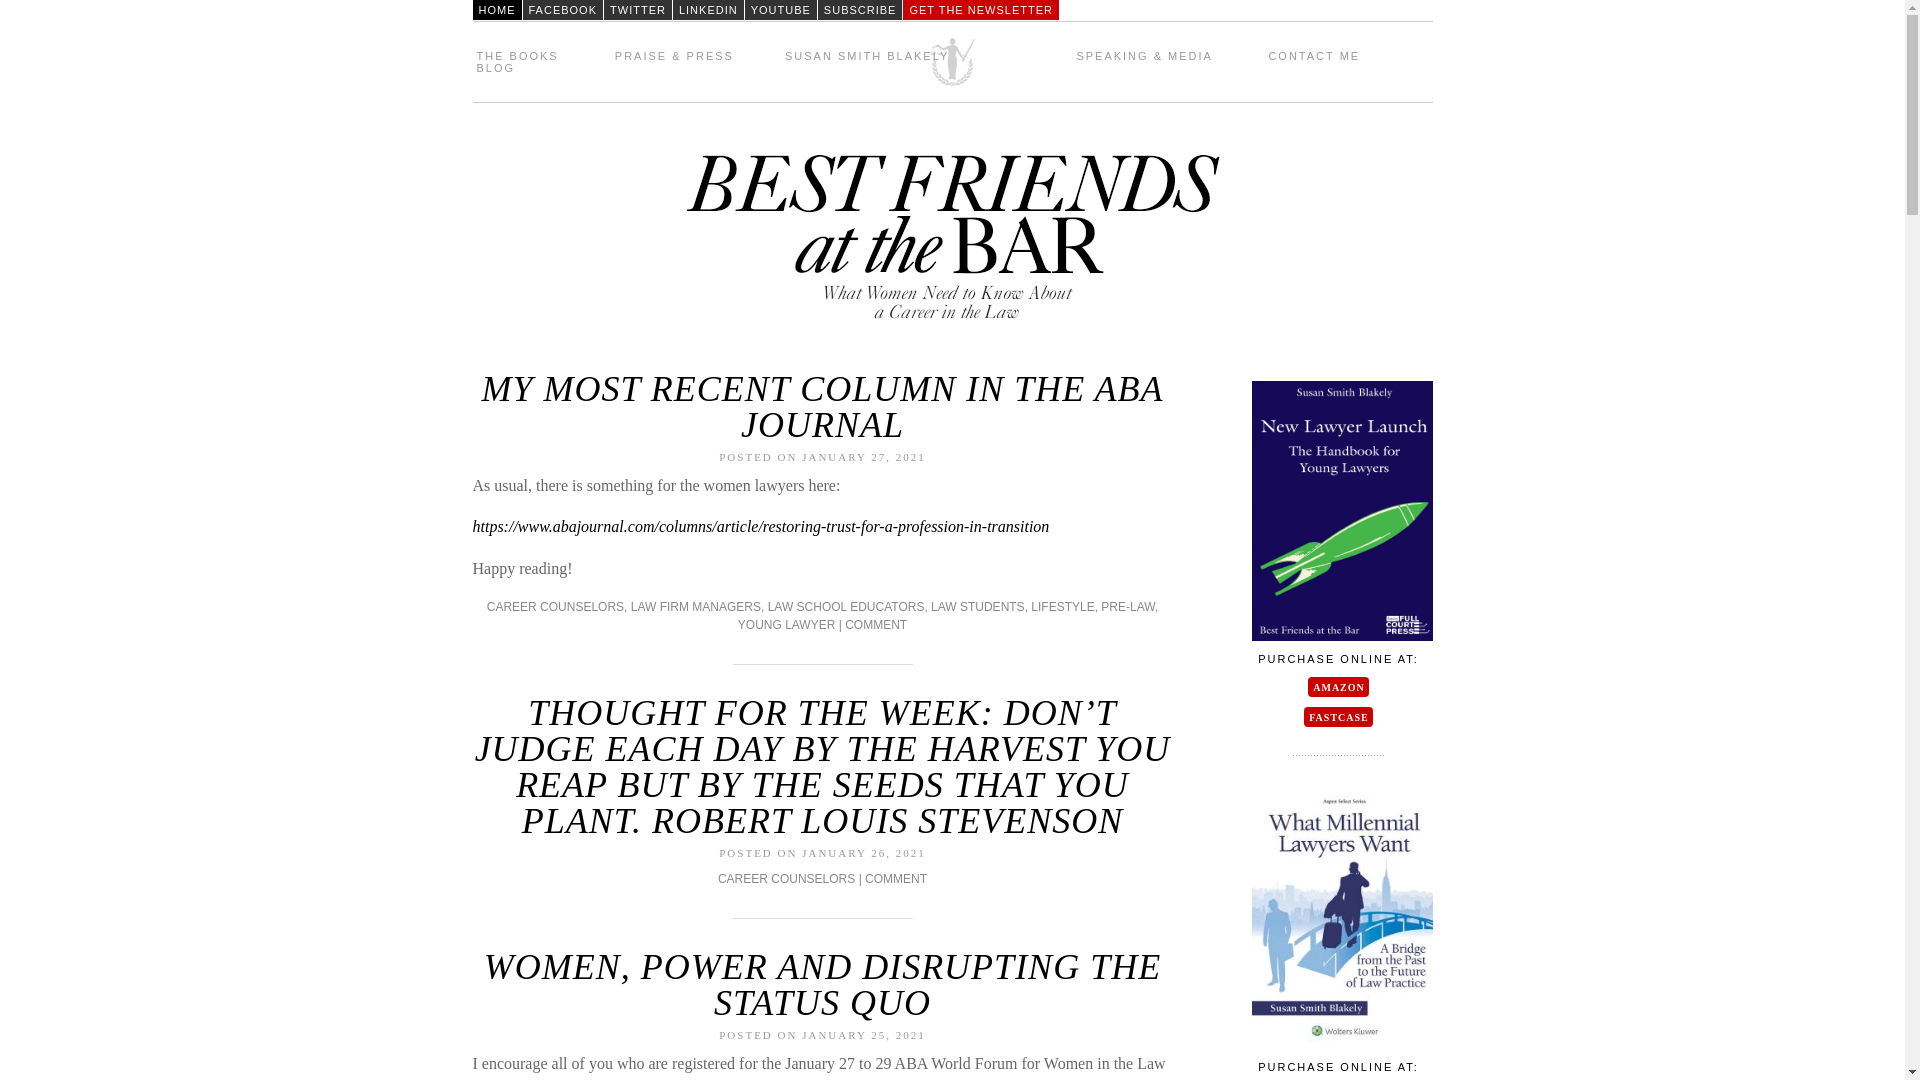 The width and height of the screenshot is (1920, 1080). I want to click on SUSAN SMITH BLAKELY, so click(866, 55).